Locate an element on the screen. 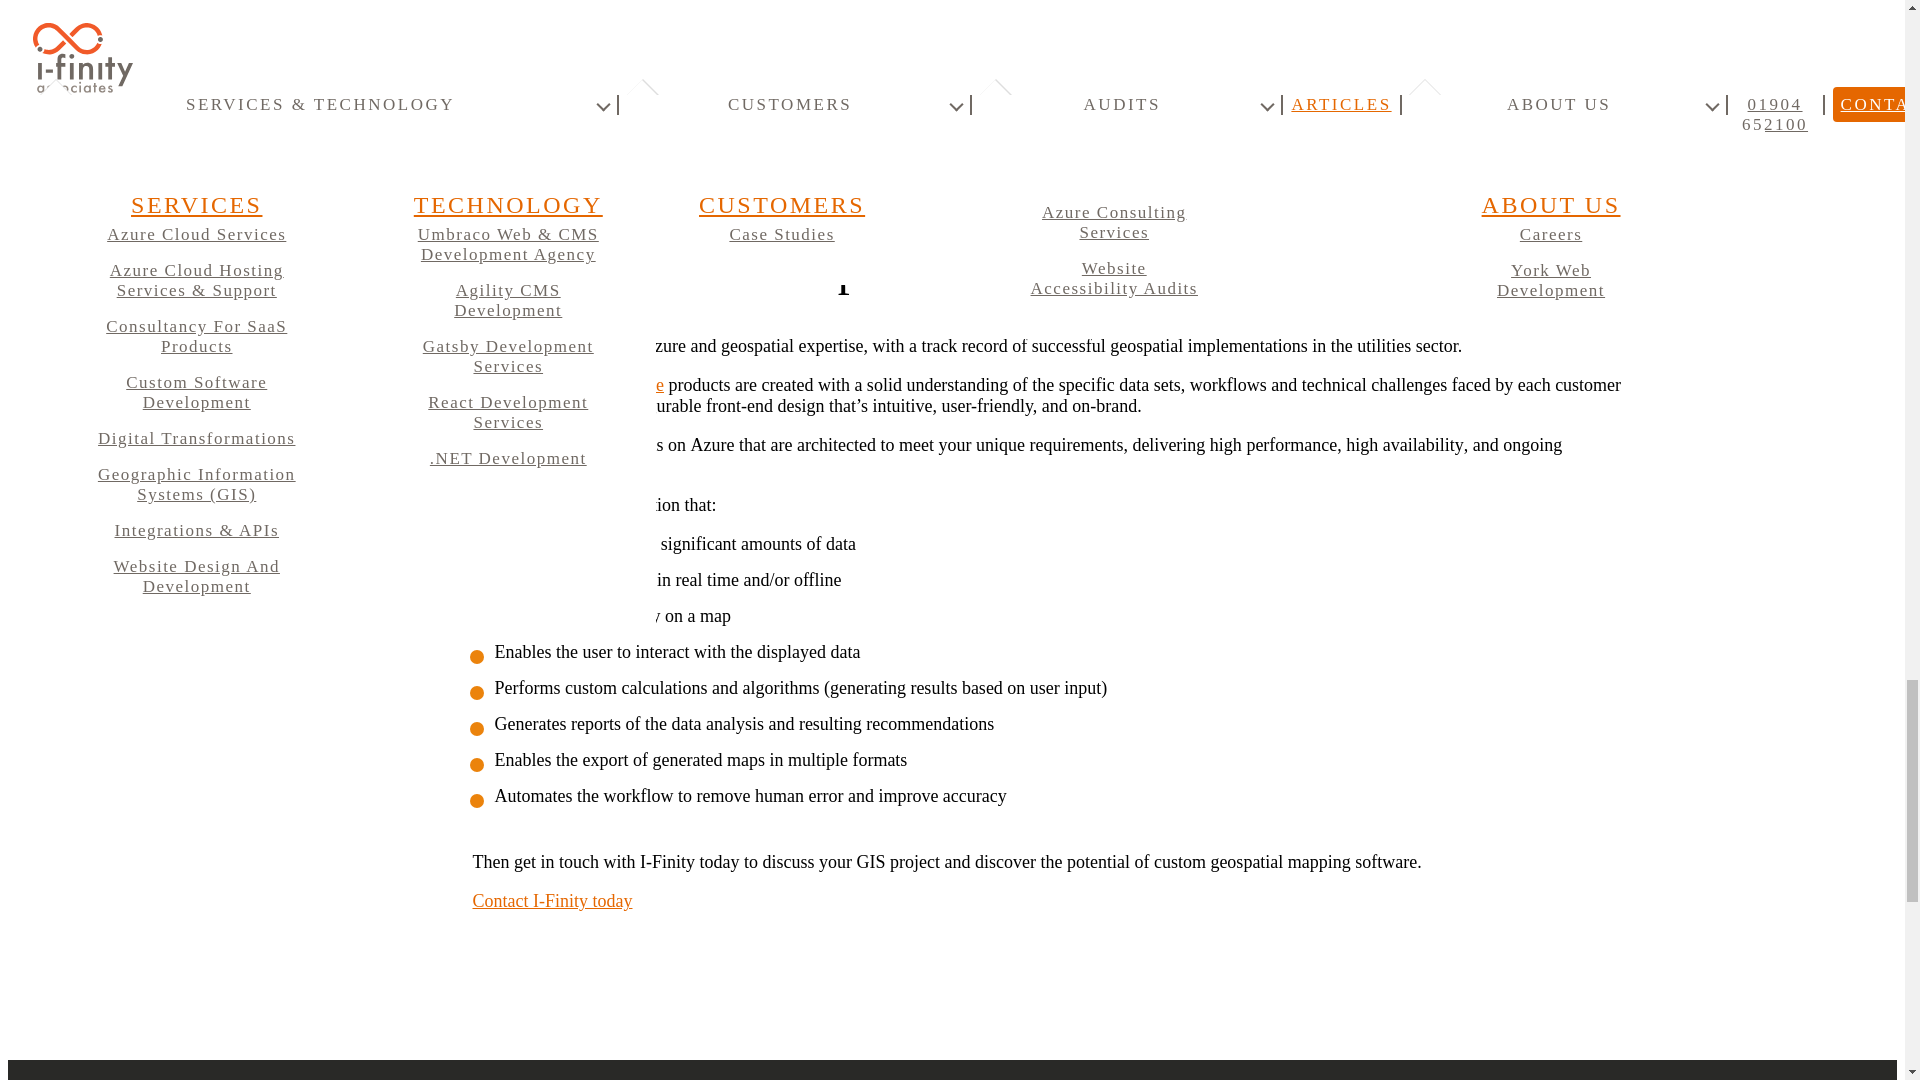 The height and width of the screenshot is (1080, 1920). bespoke GIS software is located at coordinates (584, 384).